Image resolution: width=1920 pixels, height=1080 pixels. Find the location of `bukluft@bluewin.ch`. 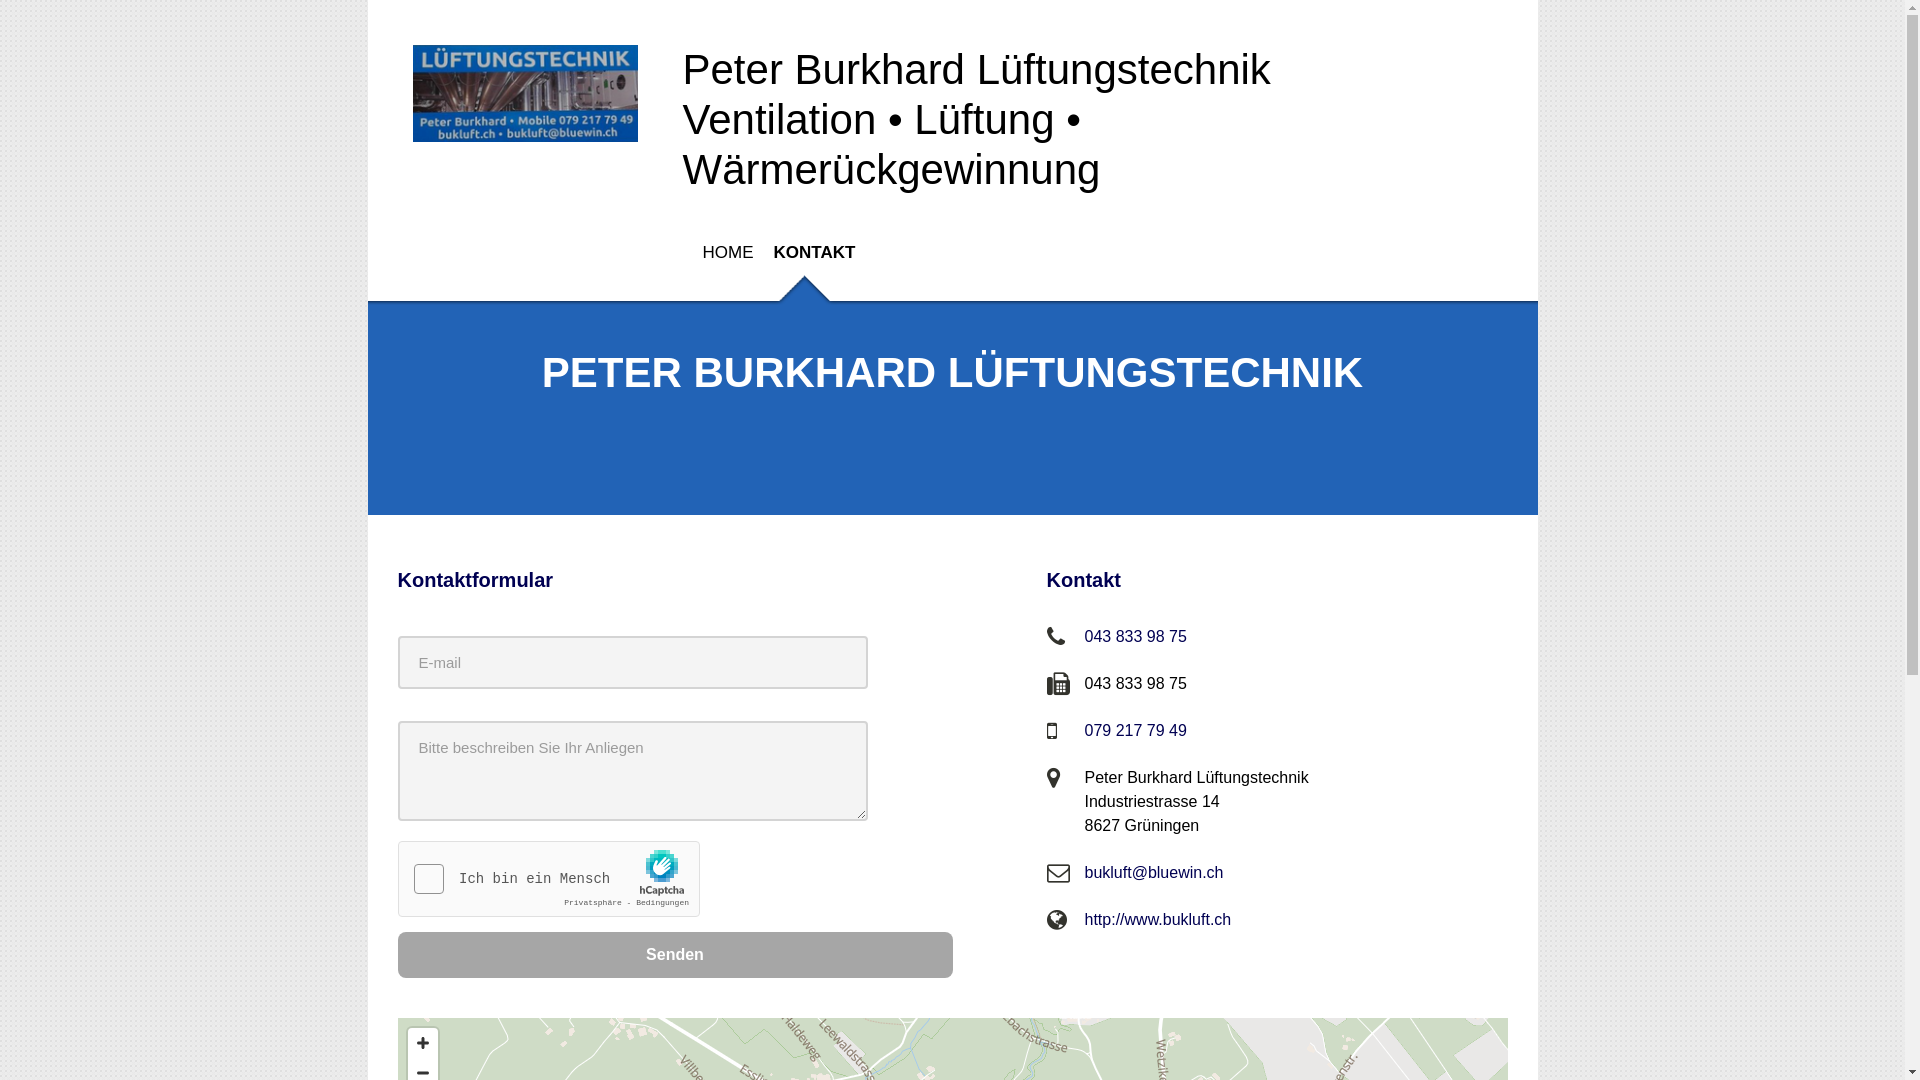

bukluft@bluewin.ch is located at coordinates (1154, 872).